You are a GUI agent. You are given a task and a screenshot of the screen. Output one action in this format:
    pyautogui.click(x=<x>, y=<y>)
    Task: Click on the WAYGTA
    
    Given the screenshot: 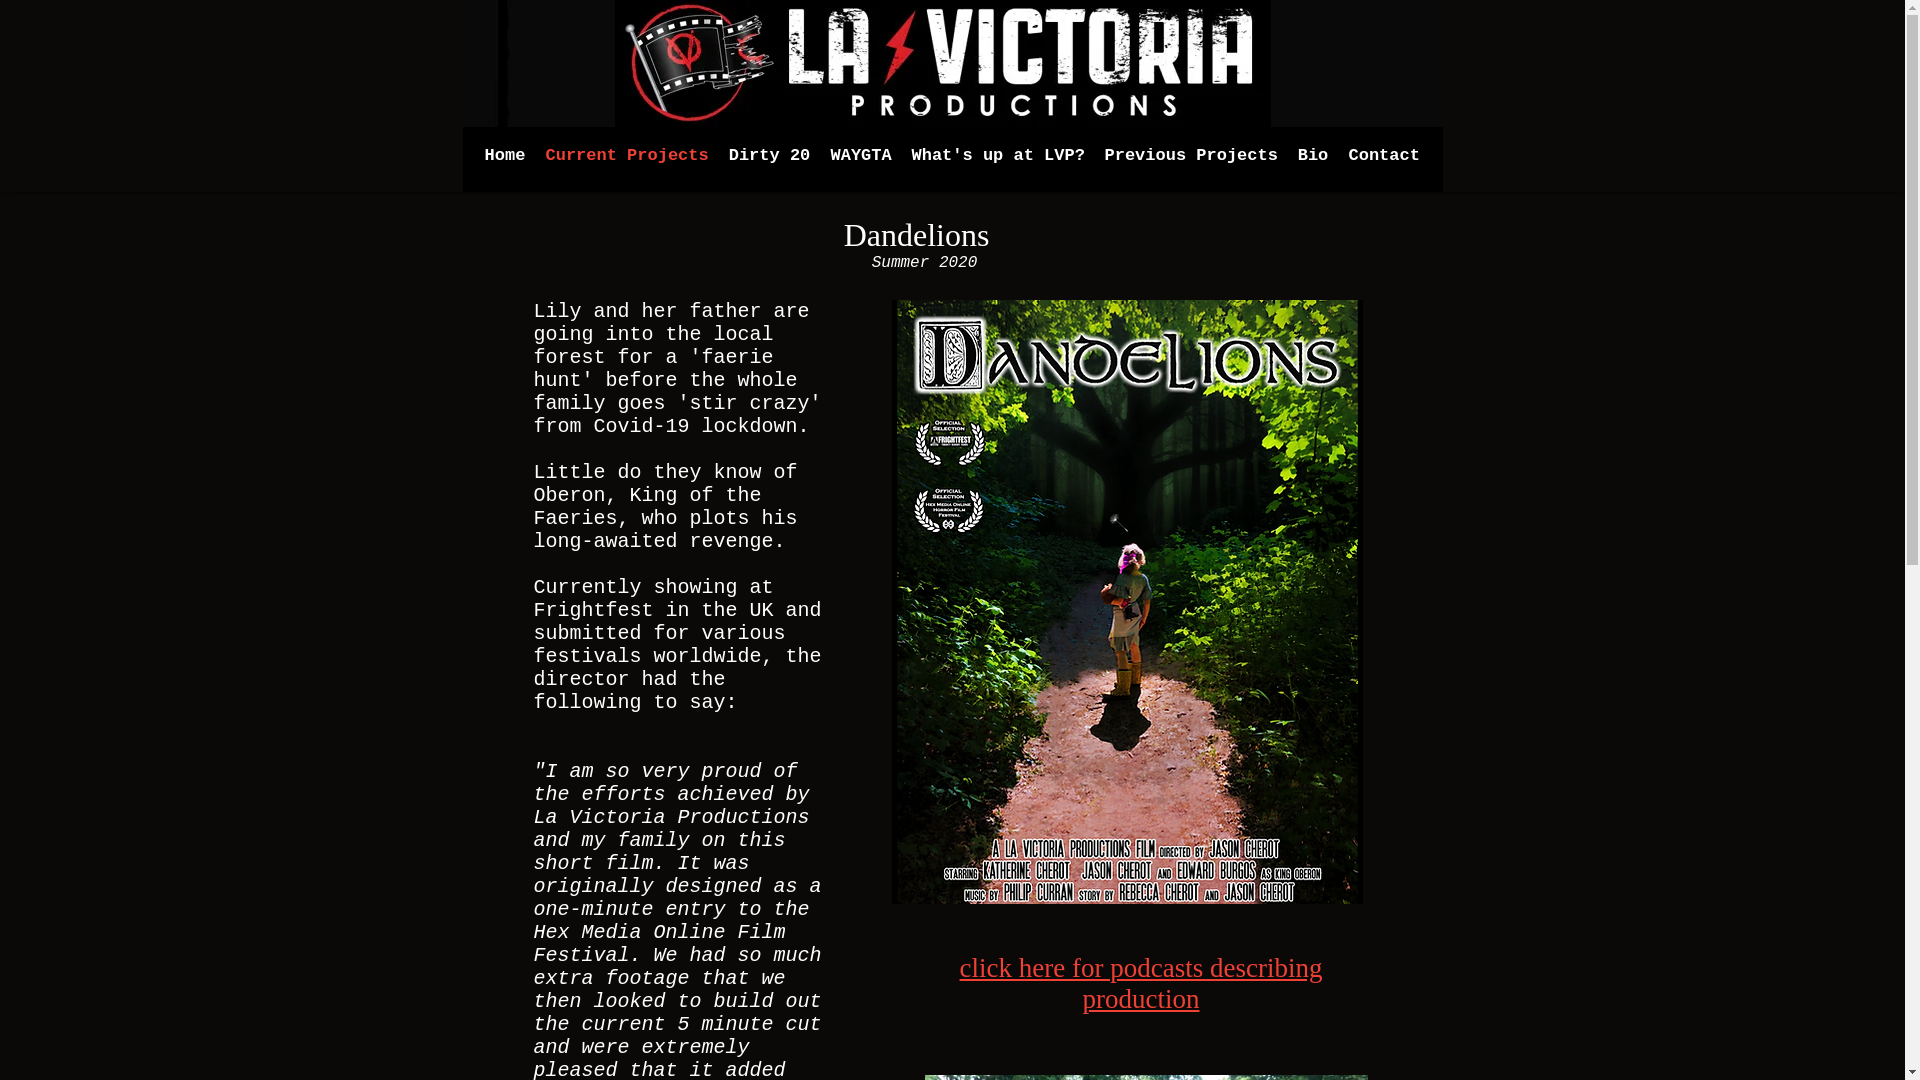 What is the action you would take?
    pyautogui.click(x=860, y=156)
    